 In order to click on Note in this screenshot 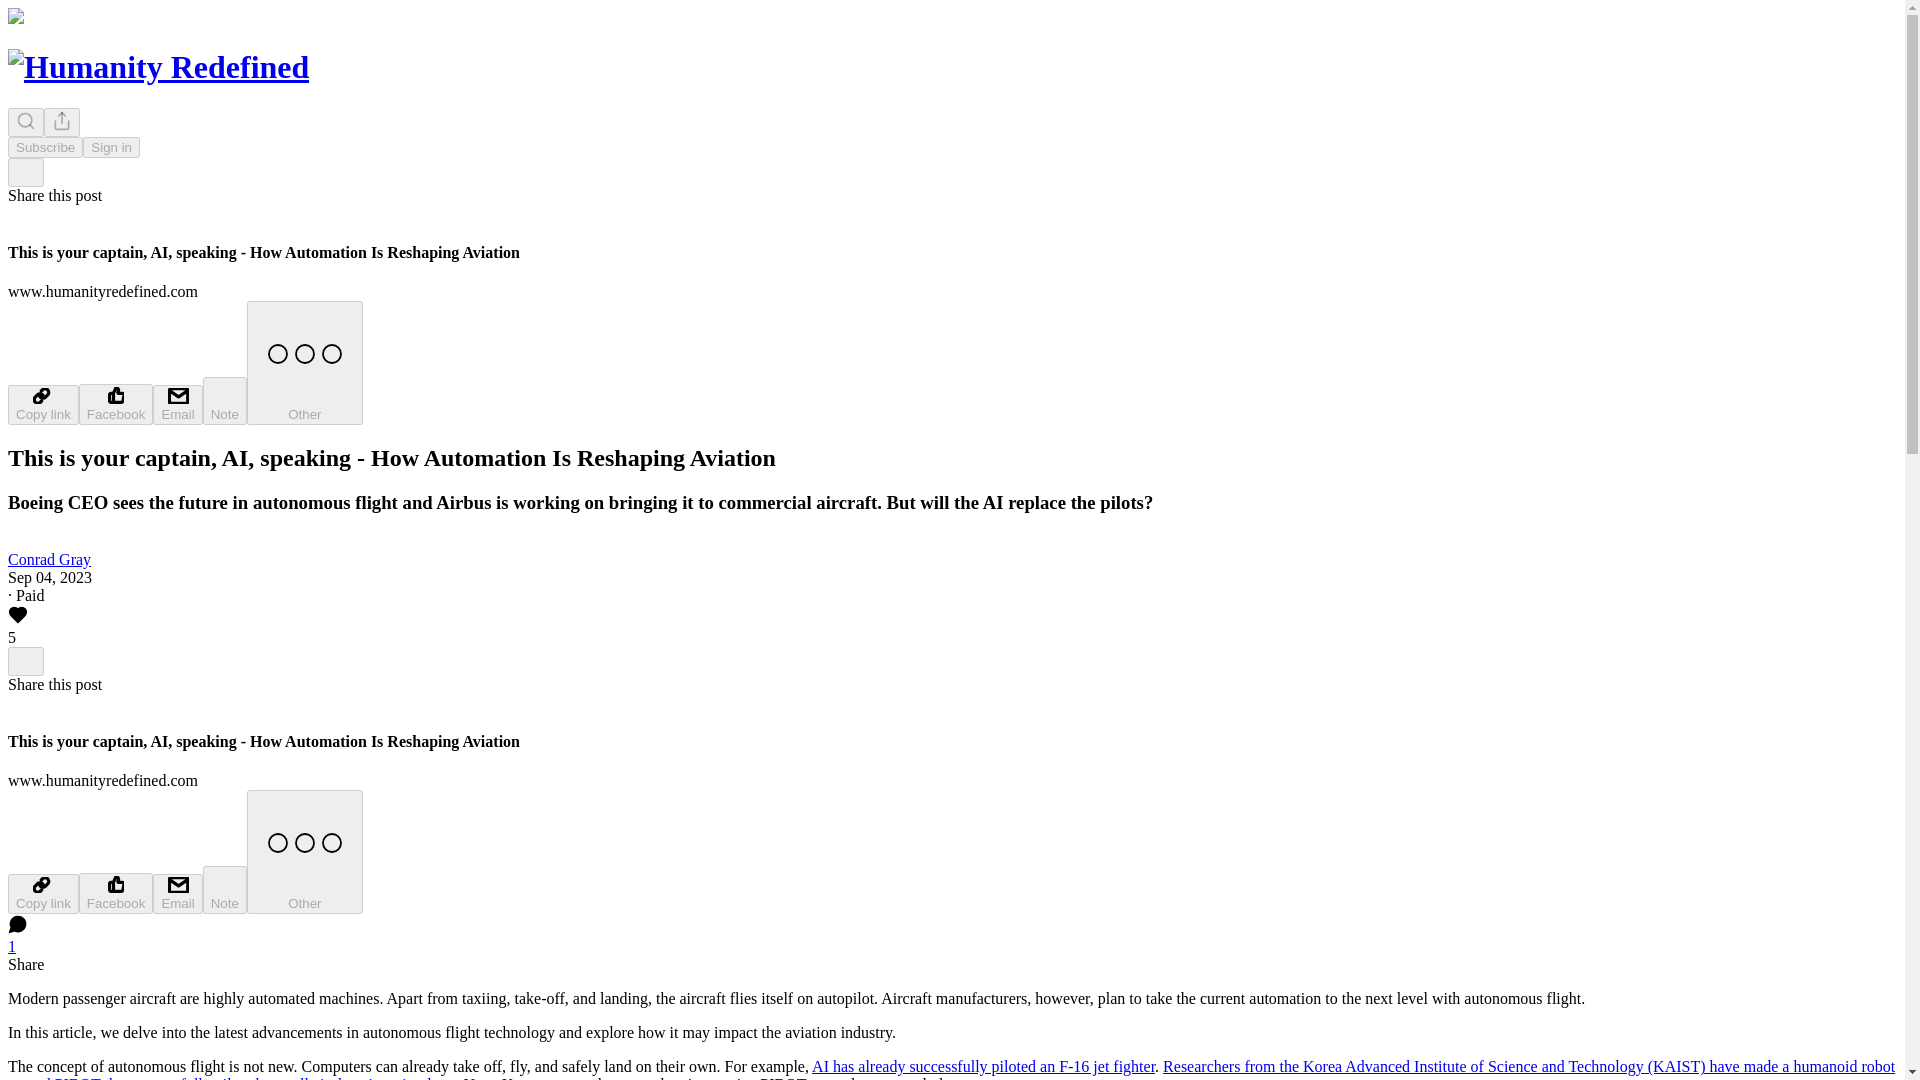, I will do `click(225, 400)`.